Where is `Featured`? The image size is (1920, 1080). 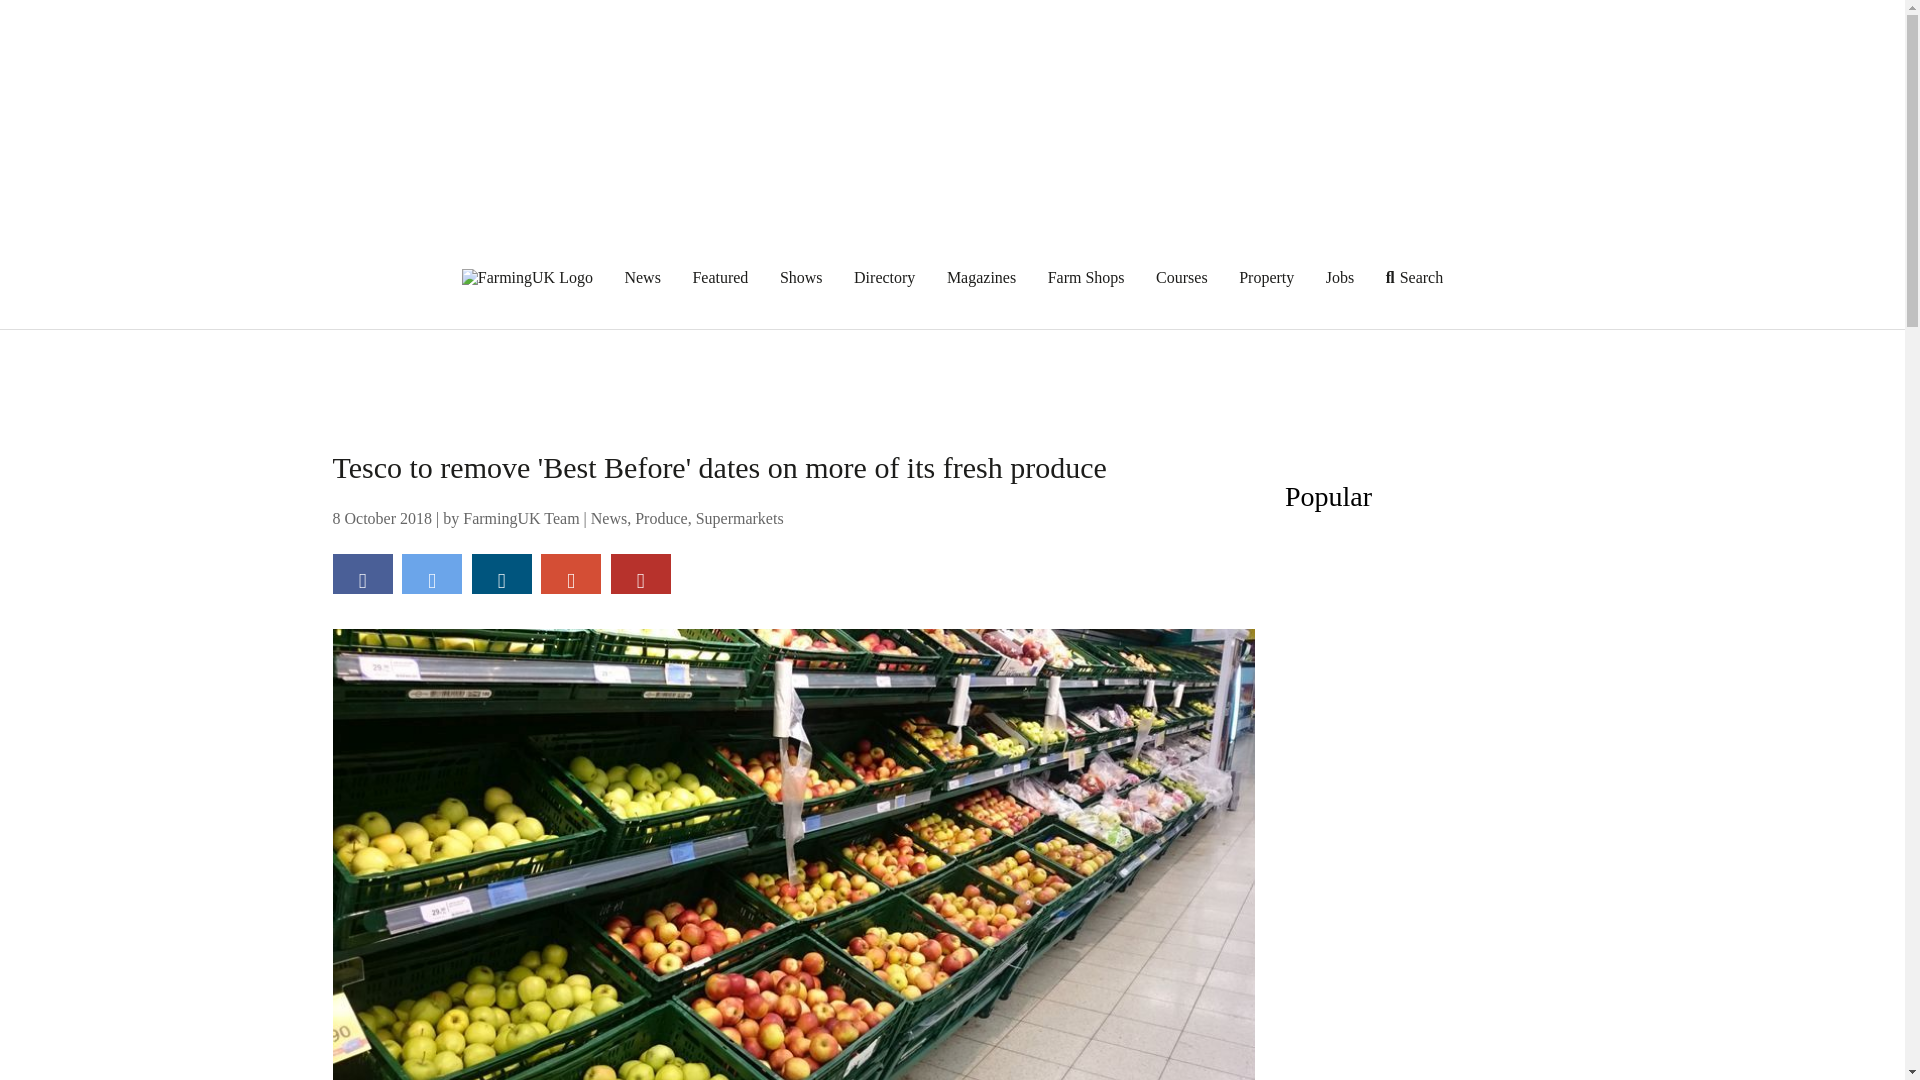 Featured is located at coordinates (720, 277).